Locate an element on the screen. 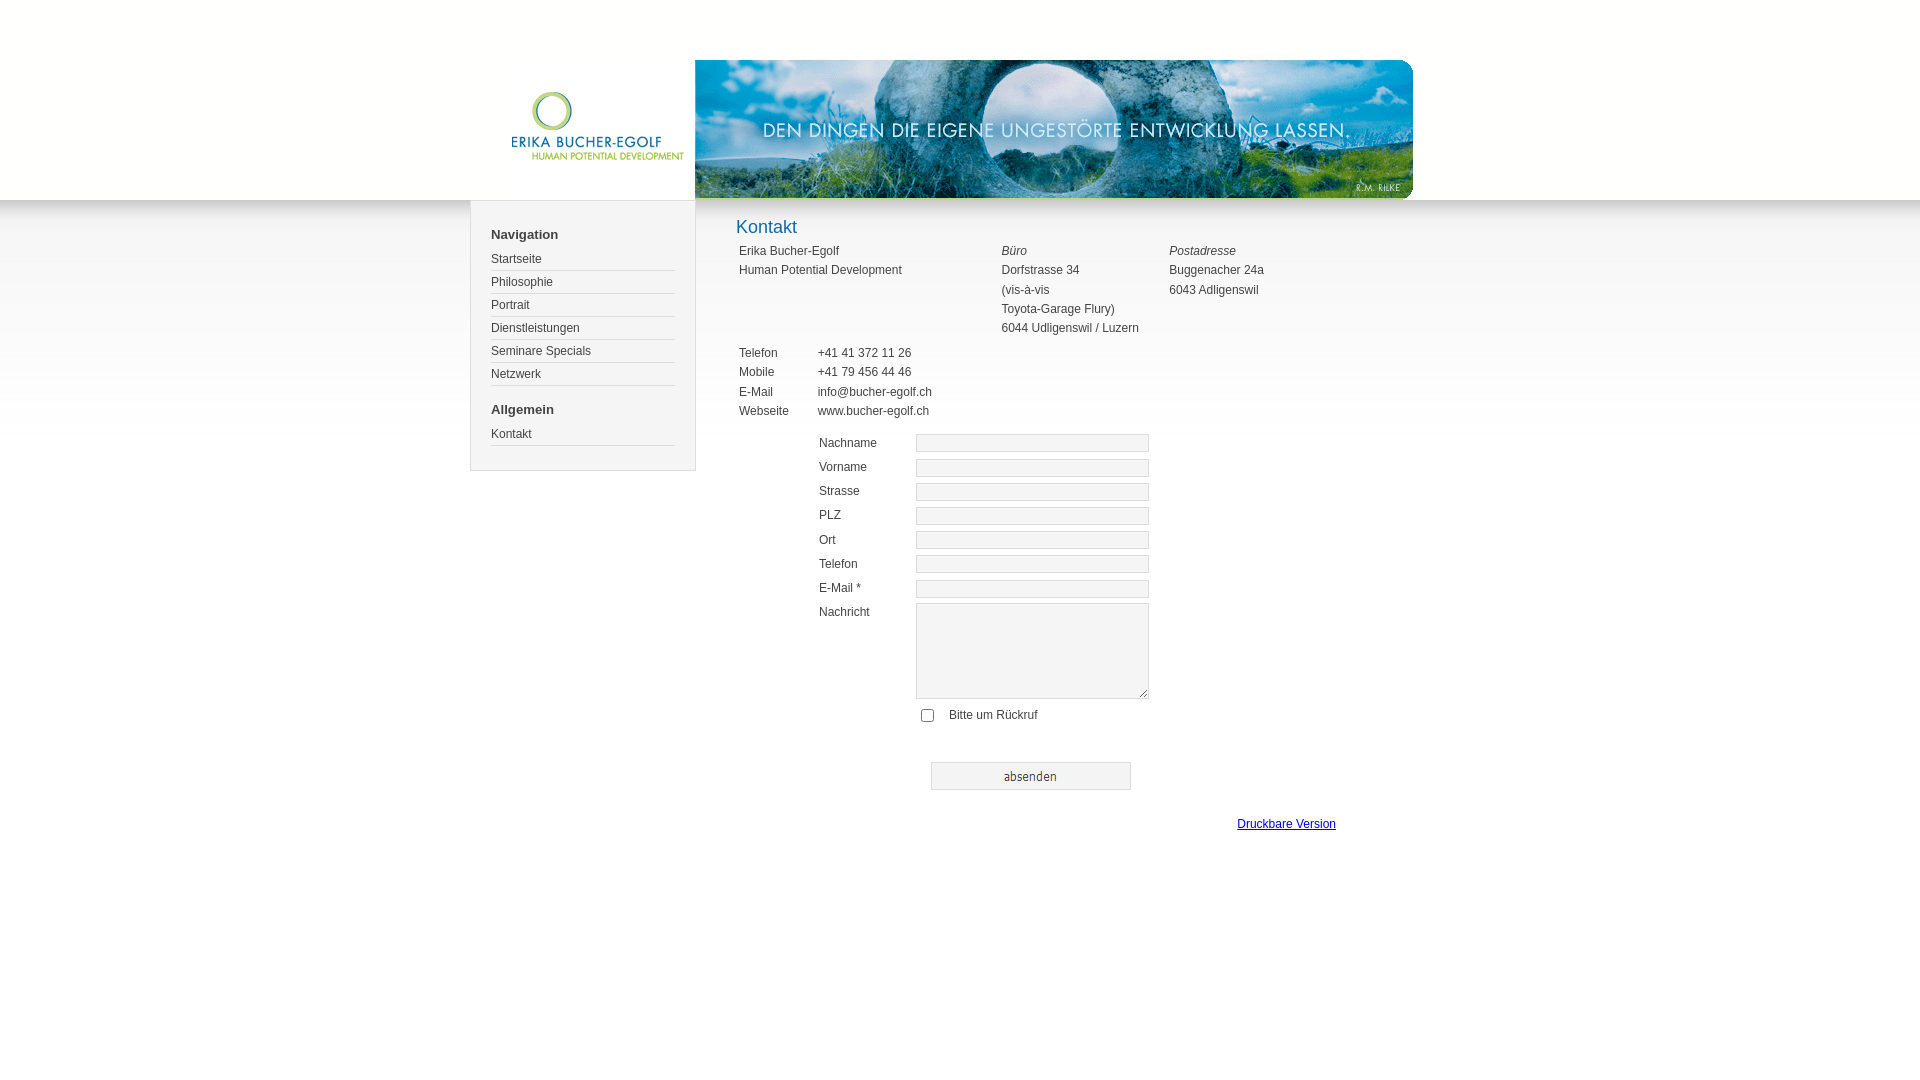  Startseite is located at coordinates (583, 260).